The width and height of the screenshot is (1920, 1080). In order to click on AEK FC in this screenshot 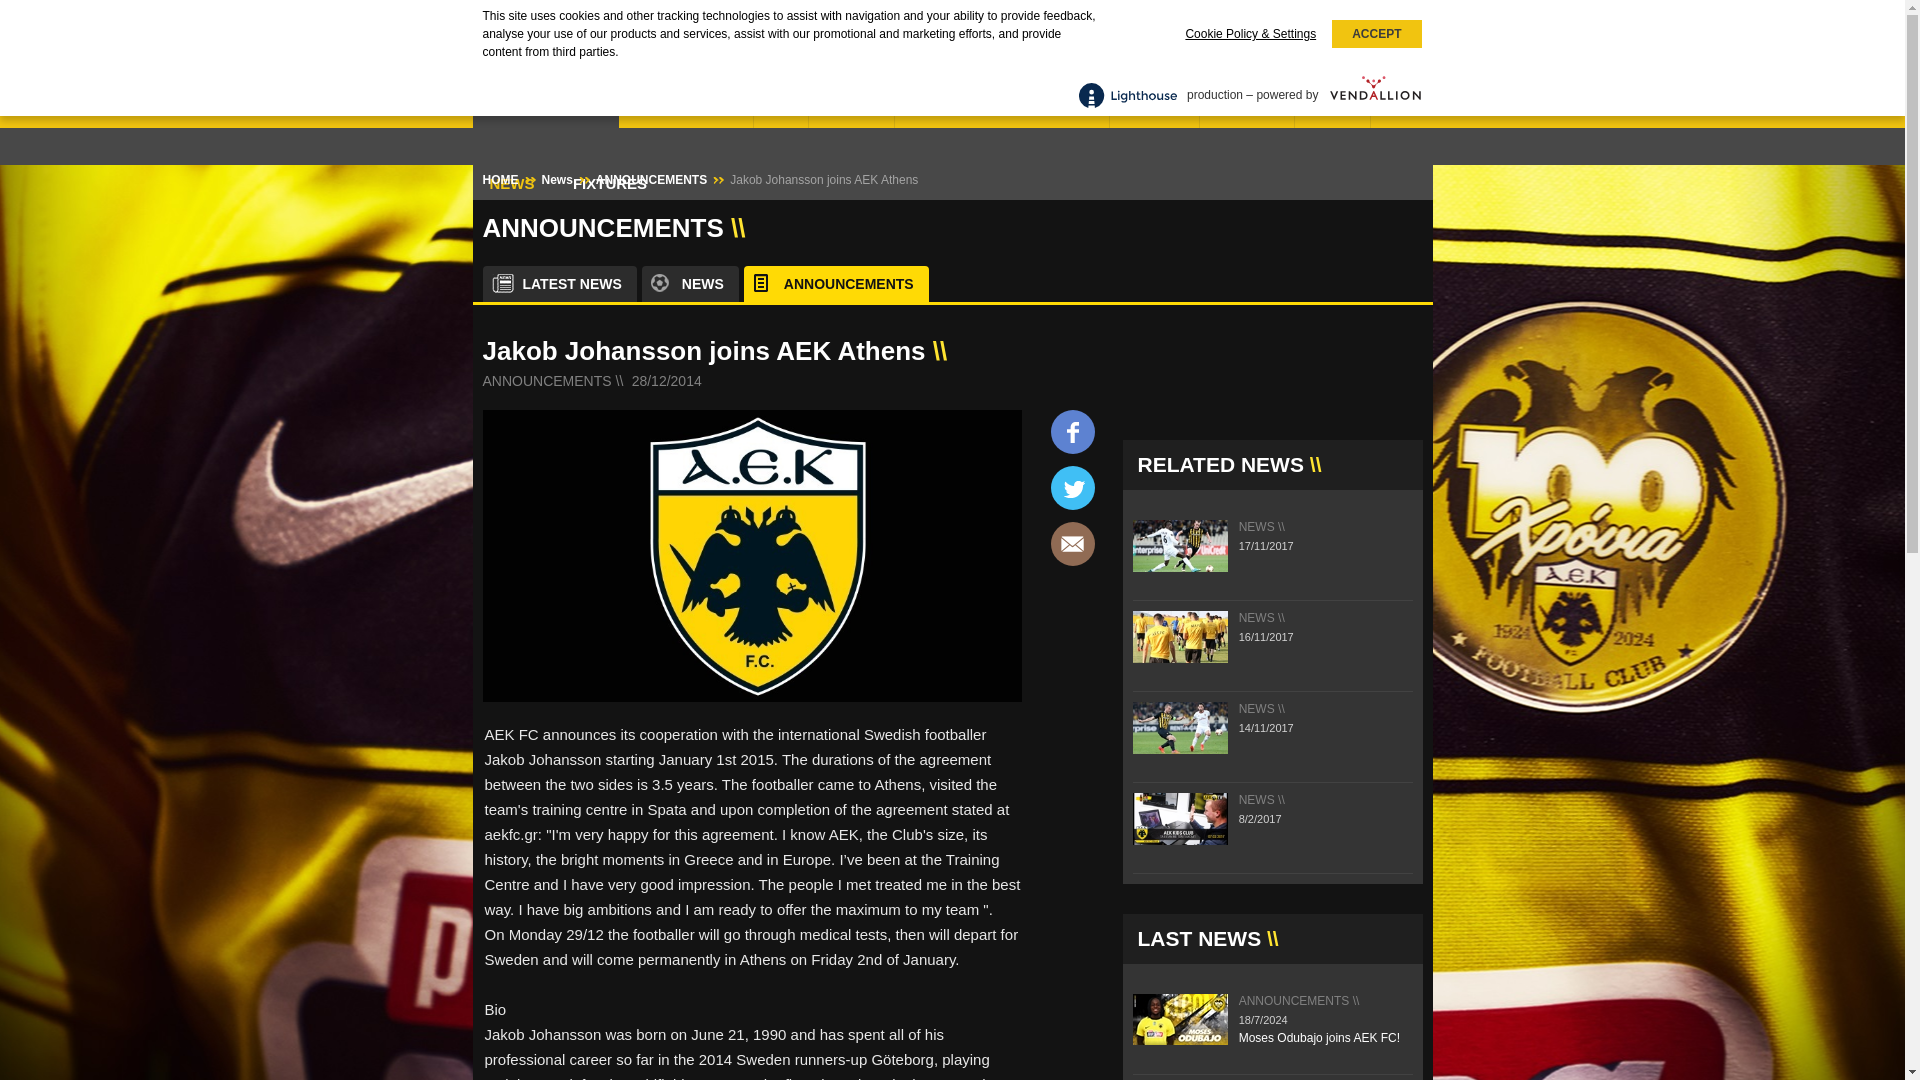, I will do `click(528, 50)`.